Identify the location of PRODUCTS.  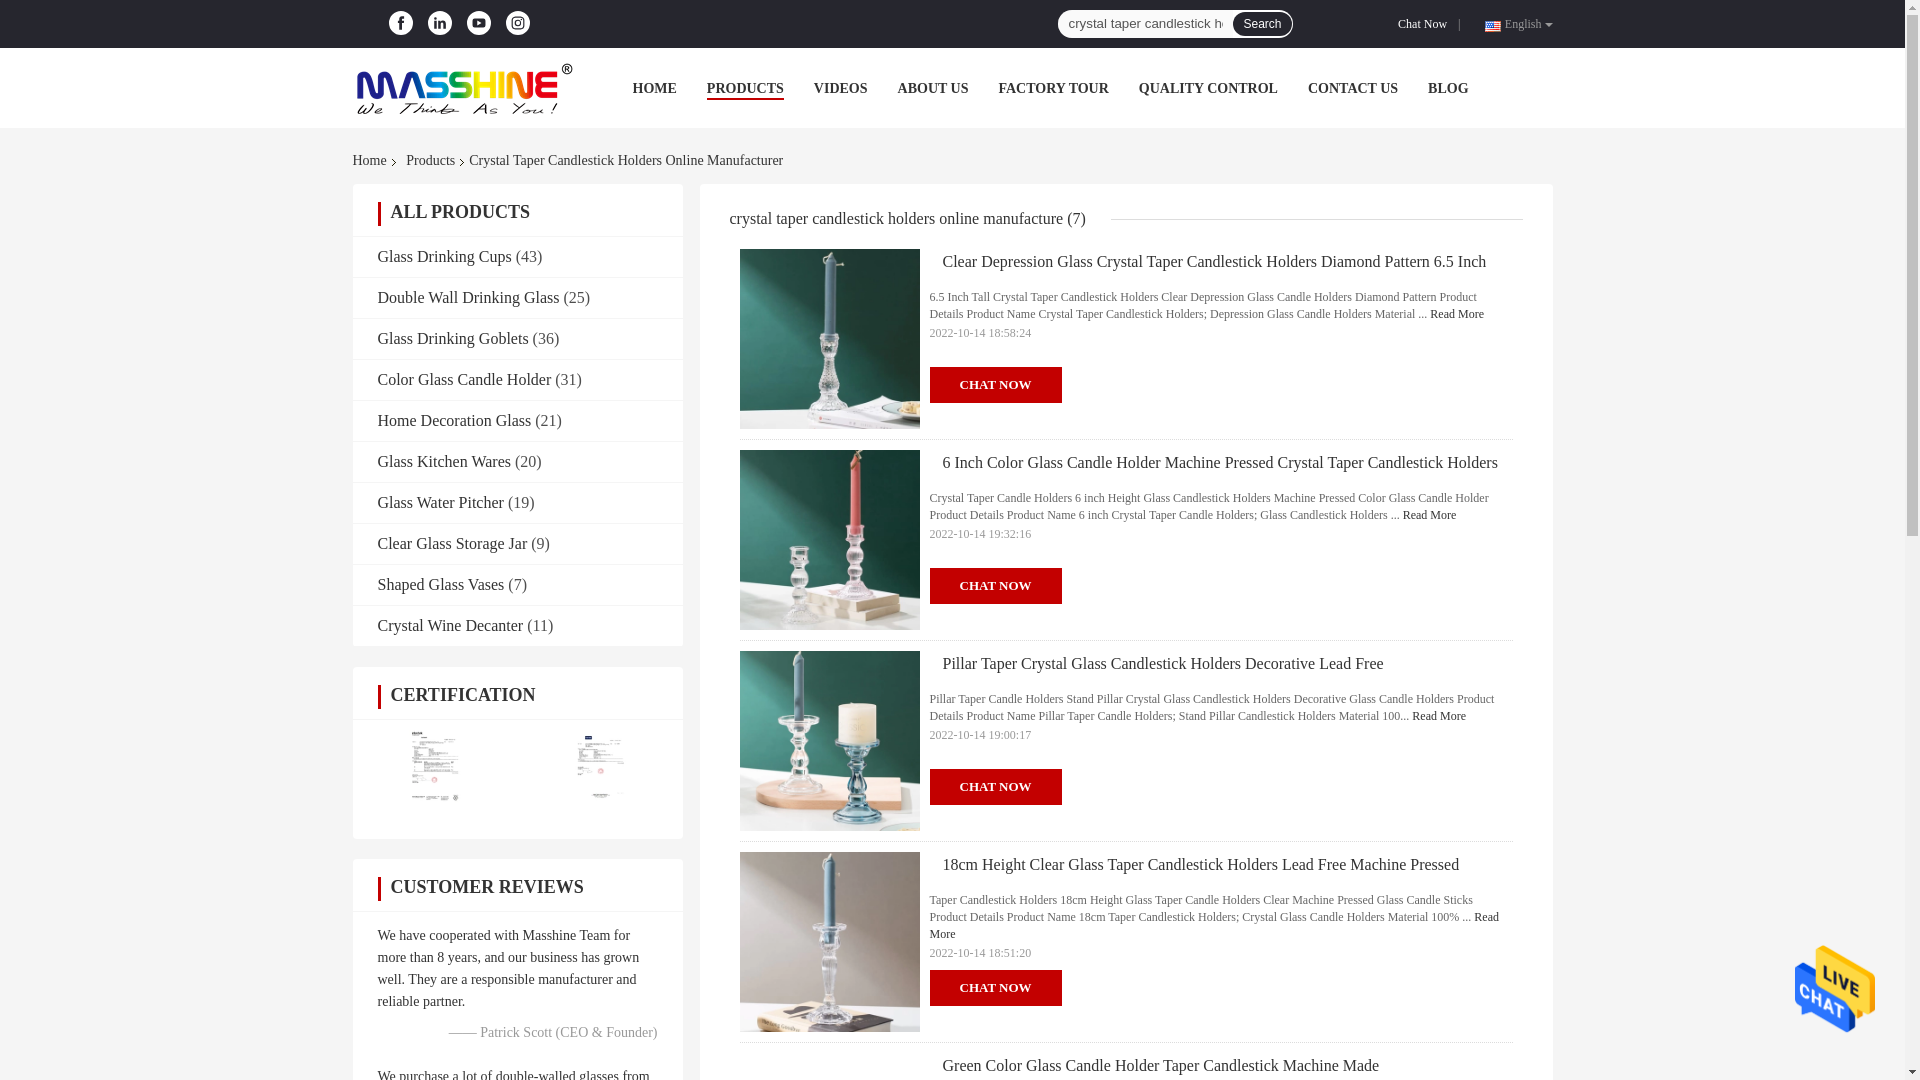
(744, 88).